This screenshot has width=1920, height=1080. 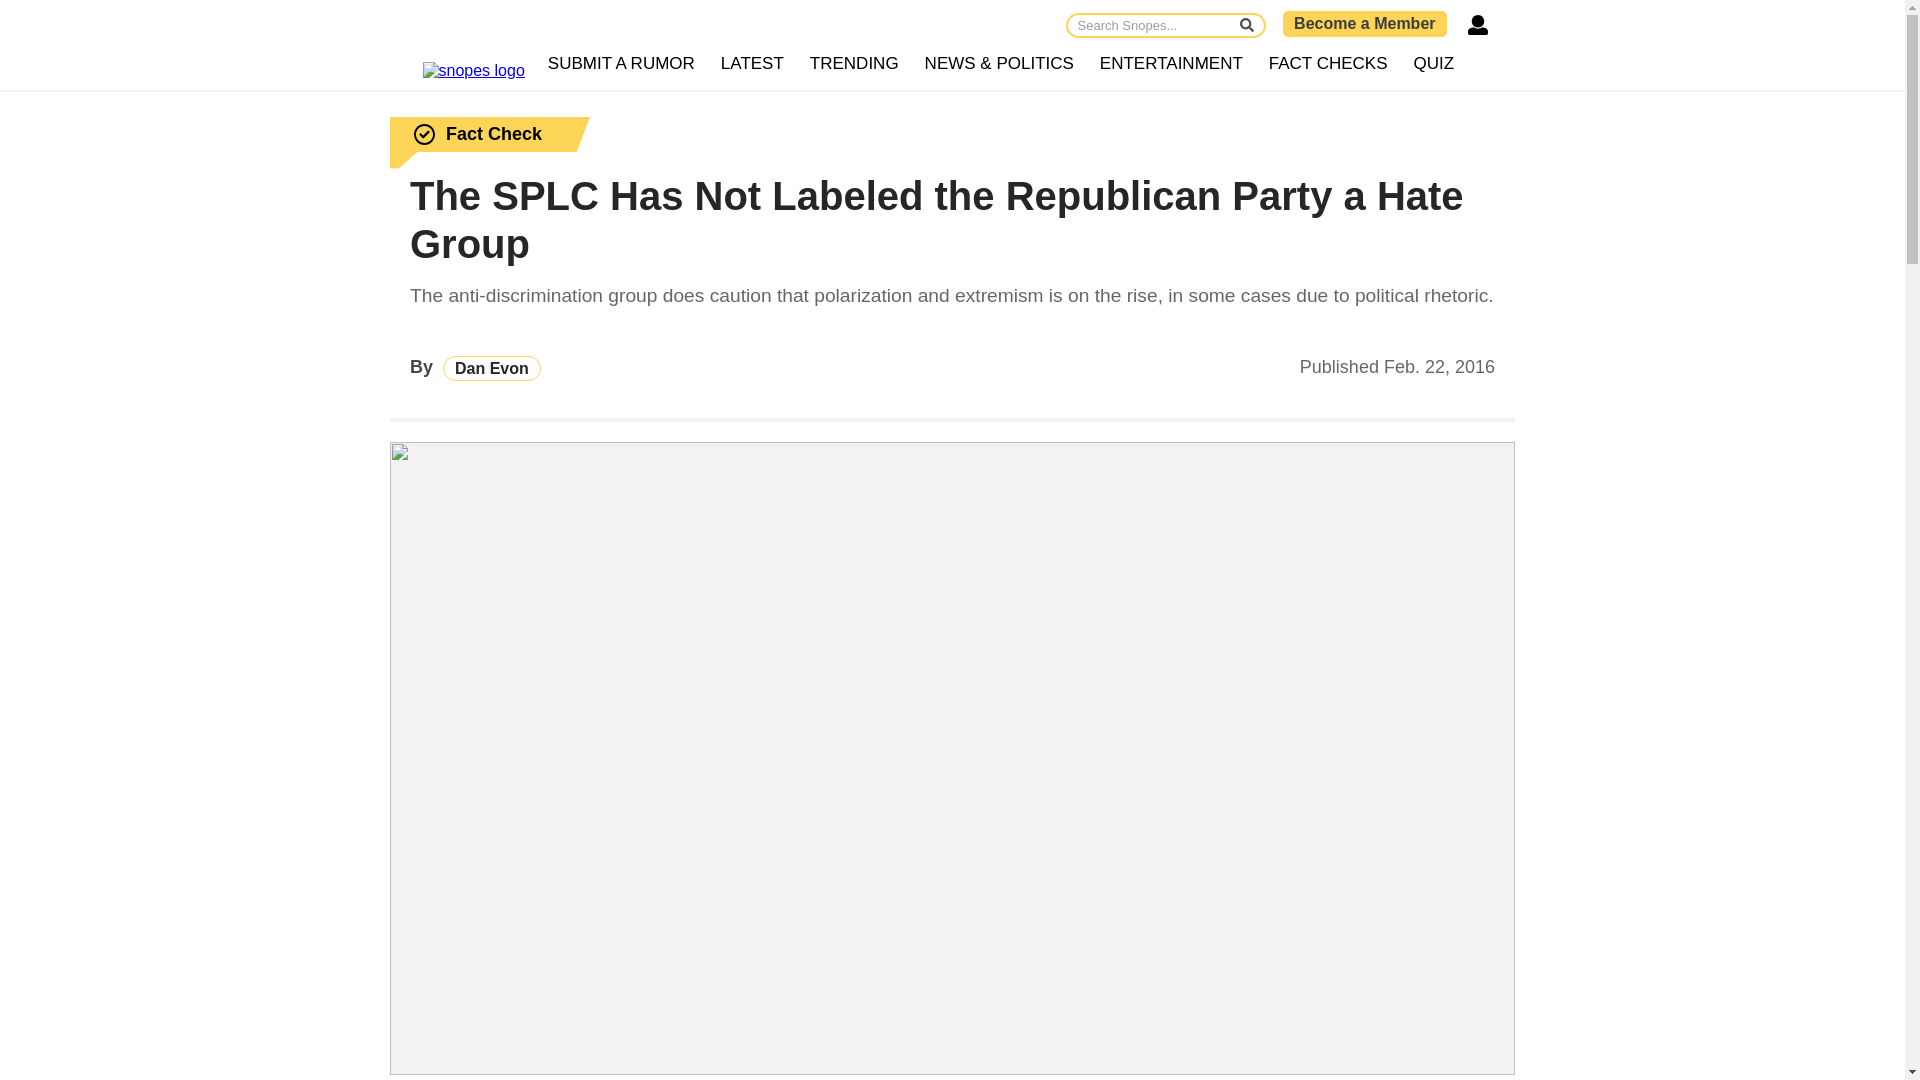 I want to click on QUIZ, so click(x=1434, y=64).